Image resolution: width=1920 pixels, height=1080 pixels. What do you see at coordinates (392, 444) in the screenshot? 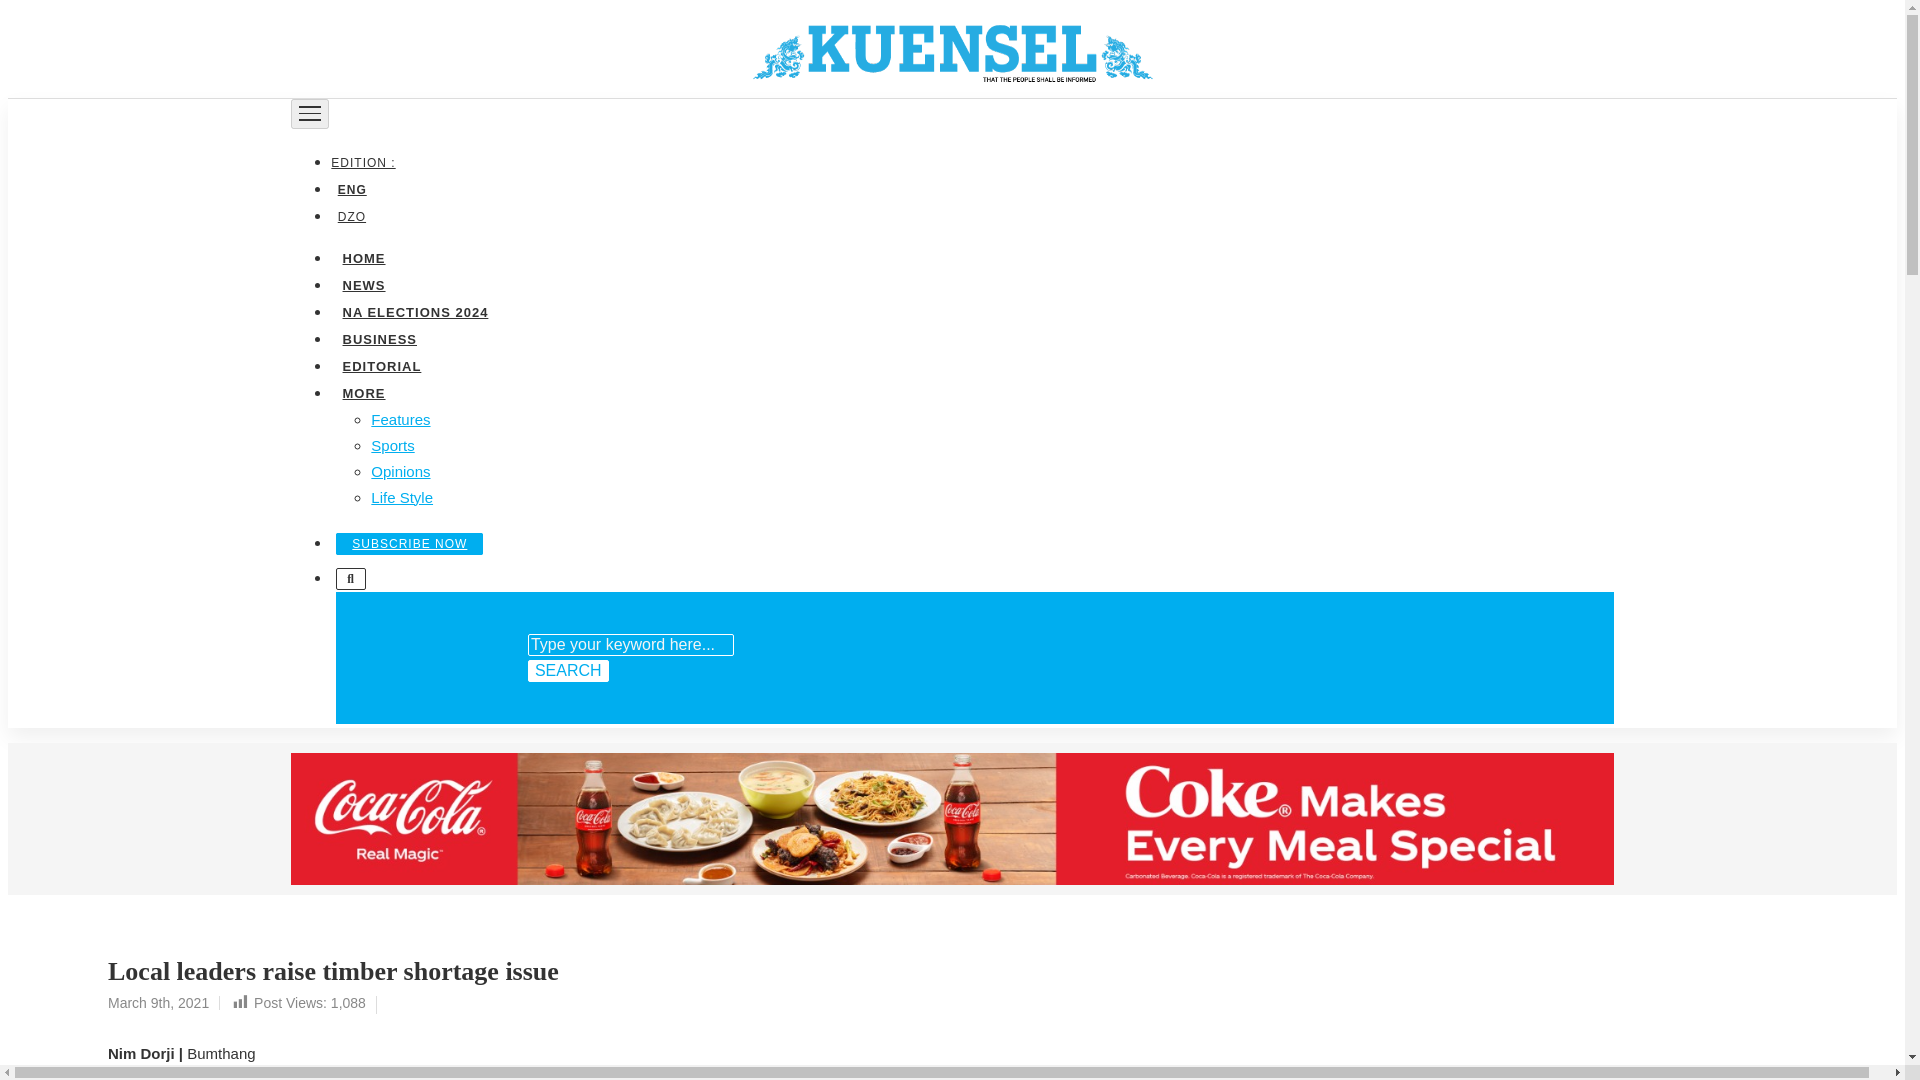
I see `Sports` at bounding box center [392, 444].